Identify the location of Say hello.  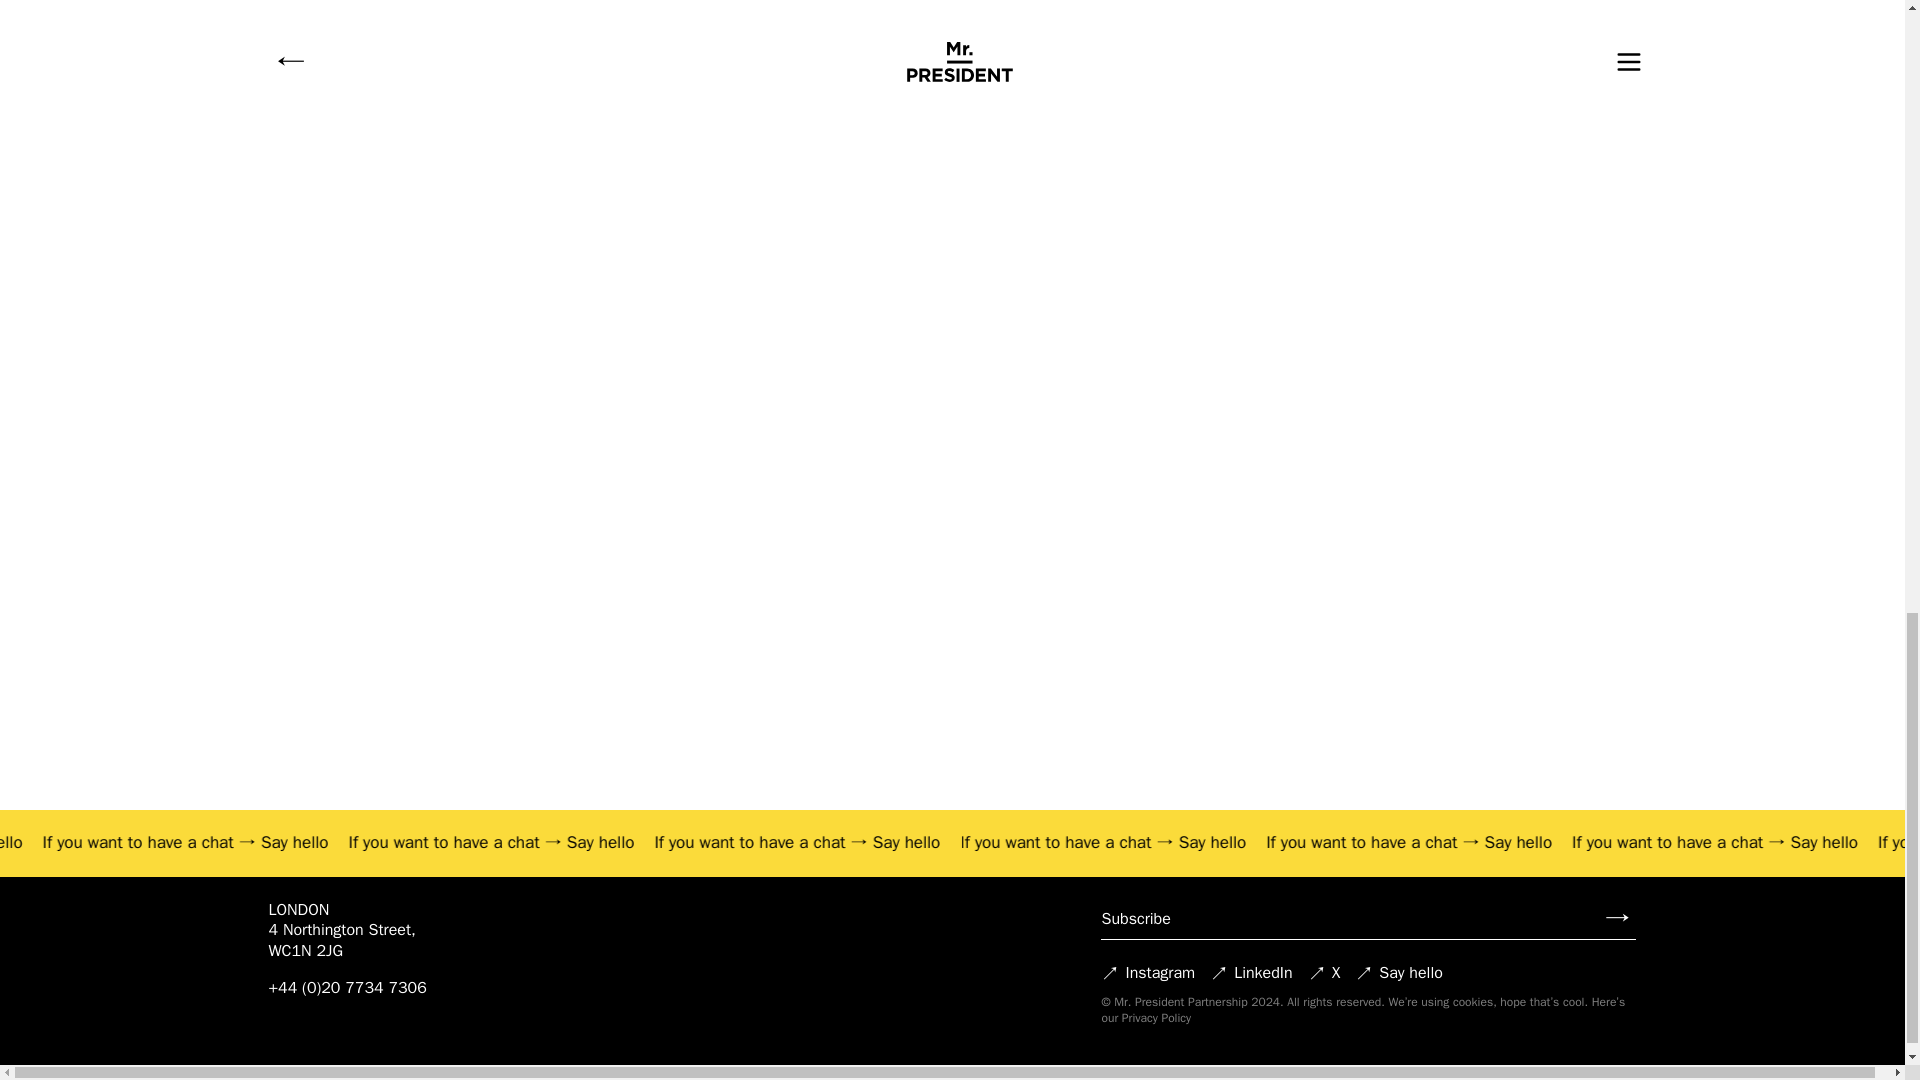
(536, 842).